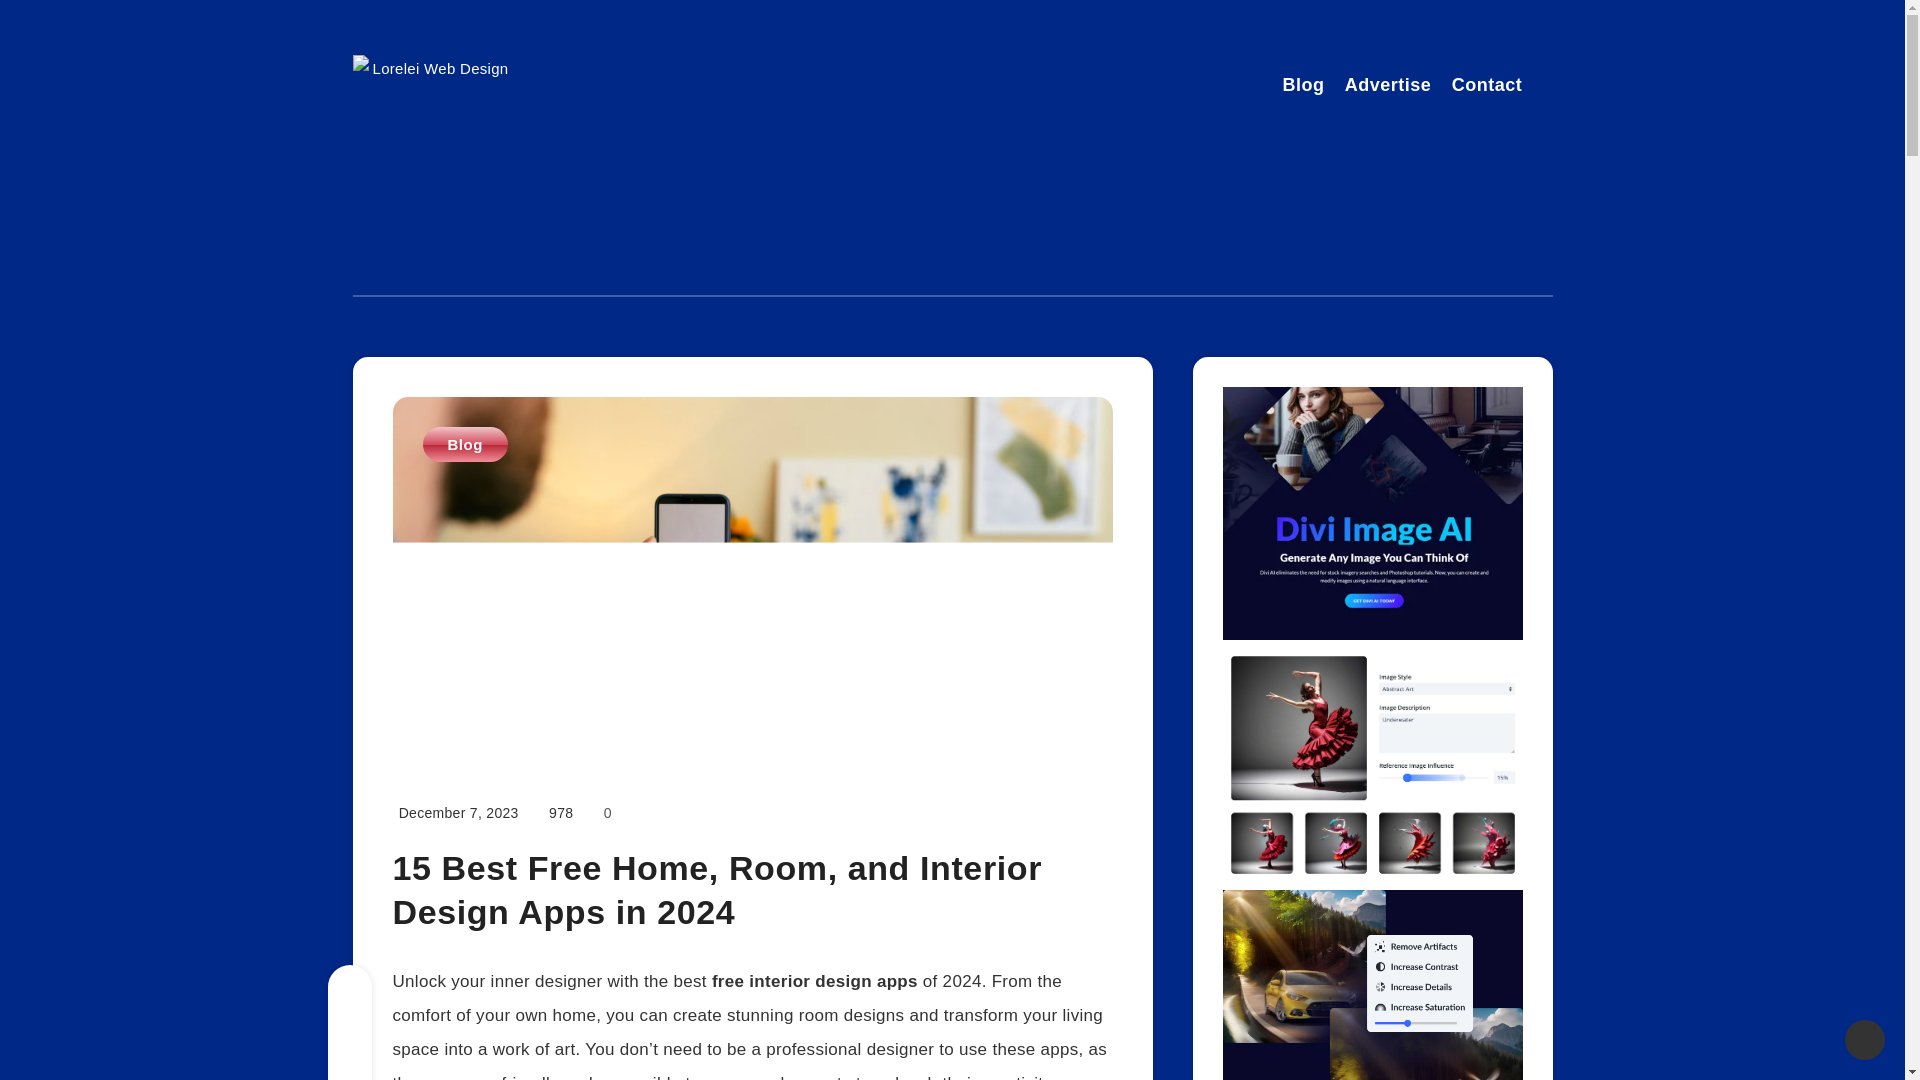 This screenshot has width=1920, height=1080. Describe the element at coordinates (560, 812) in the screenshot. I see `Views` at that location.